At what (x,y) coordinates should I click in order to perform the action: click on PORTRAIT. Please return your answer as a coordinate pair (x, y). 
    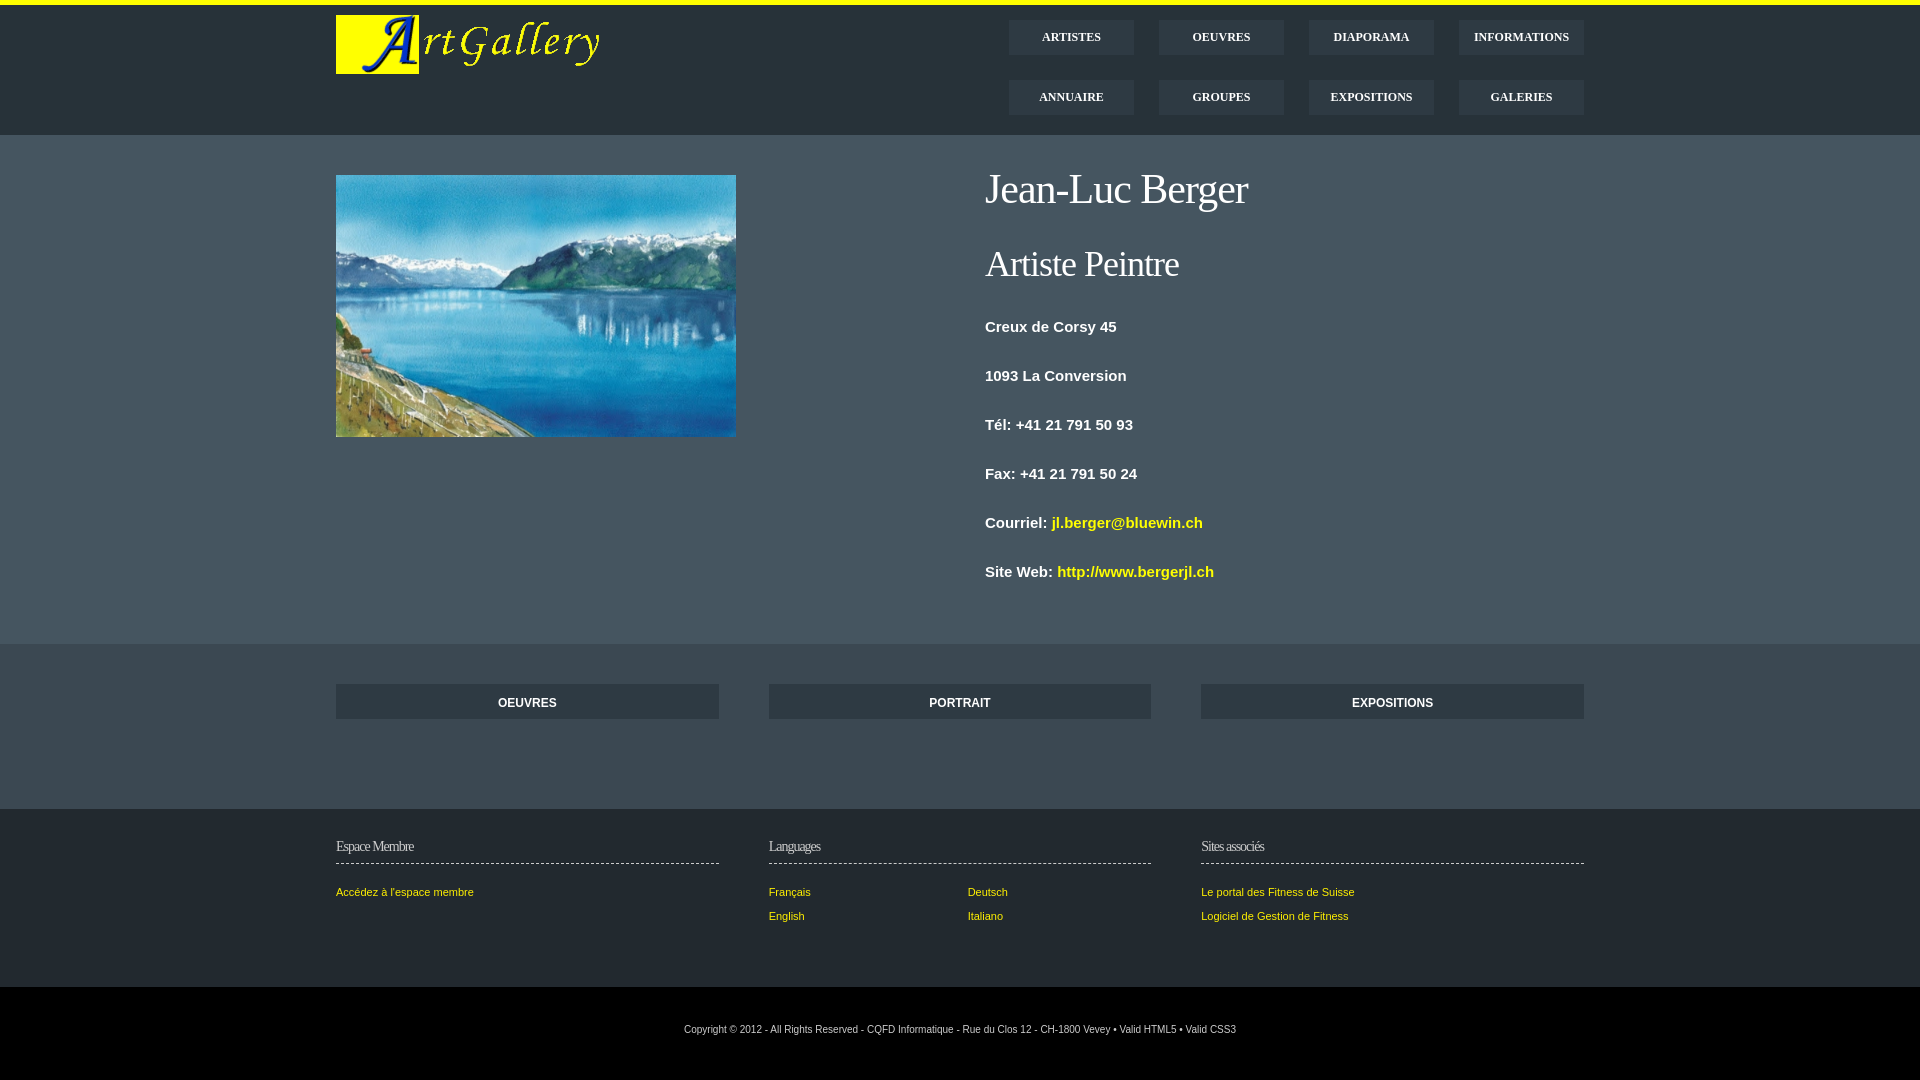
    Looking at the image, I should click on (960, 702).